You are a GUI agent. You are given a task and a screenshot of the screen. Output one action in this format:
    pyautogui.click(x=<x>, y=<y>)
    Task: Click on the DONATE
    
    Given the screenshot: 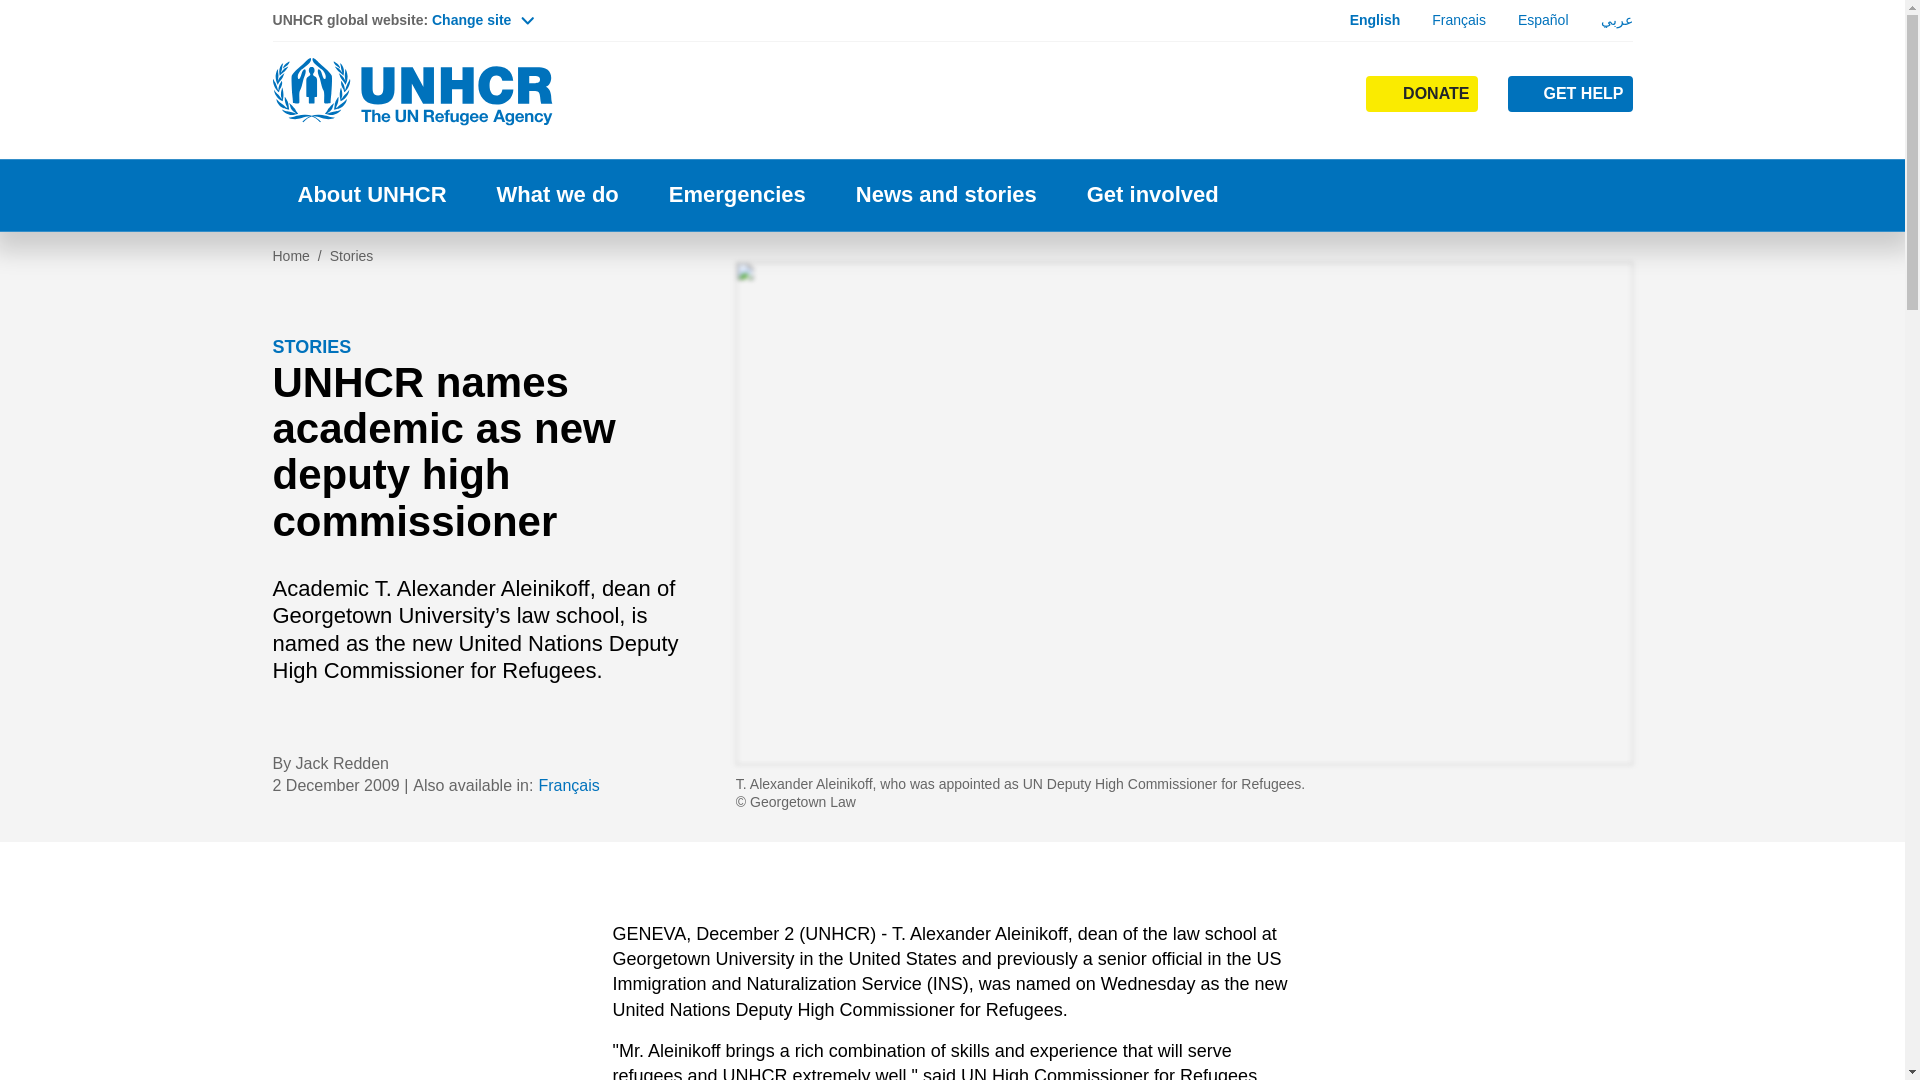 What is the action you would take?
    pyautogui.click(x=1422, y=94)
    